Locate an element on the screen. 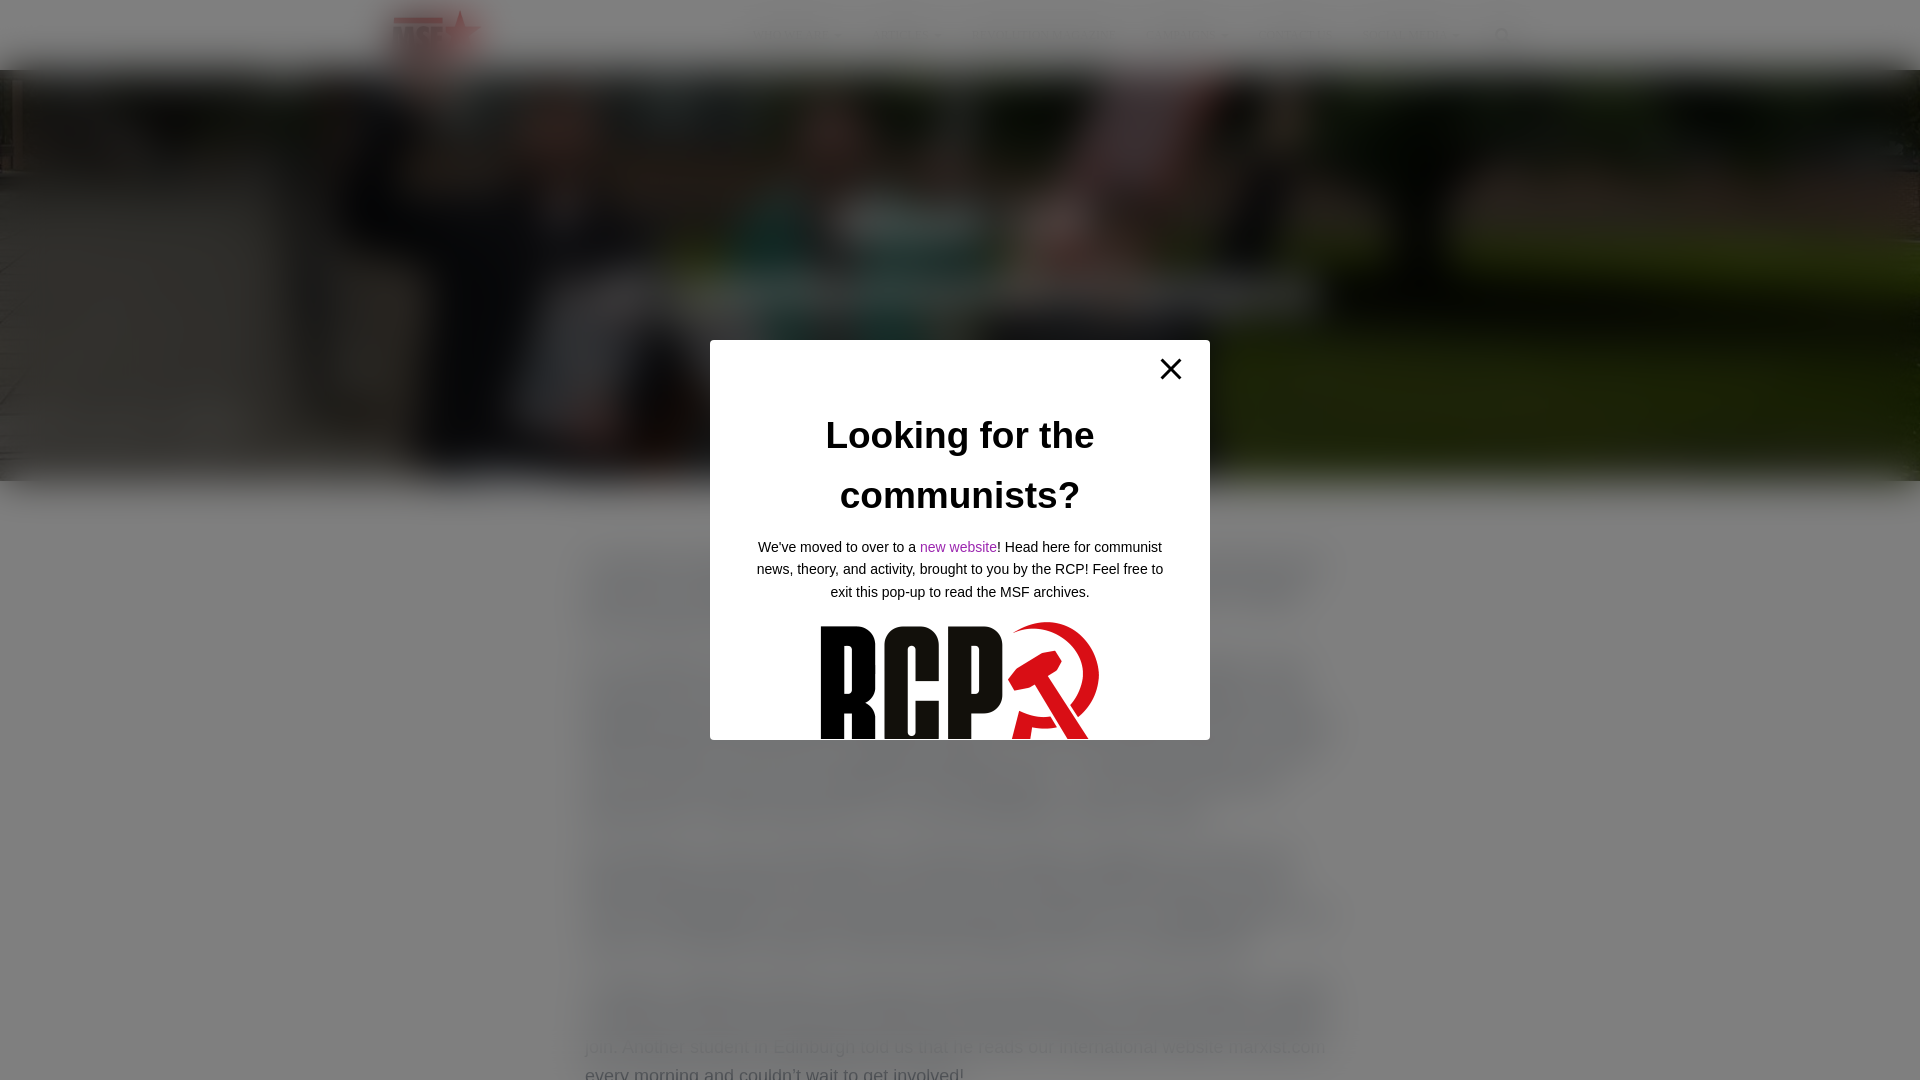 This screenshot has width=1920, height=1080. Marxist Student Federation is located at coordinates (436, 34).